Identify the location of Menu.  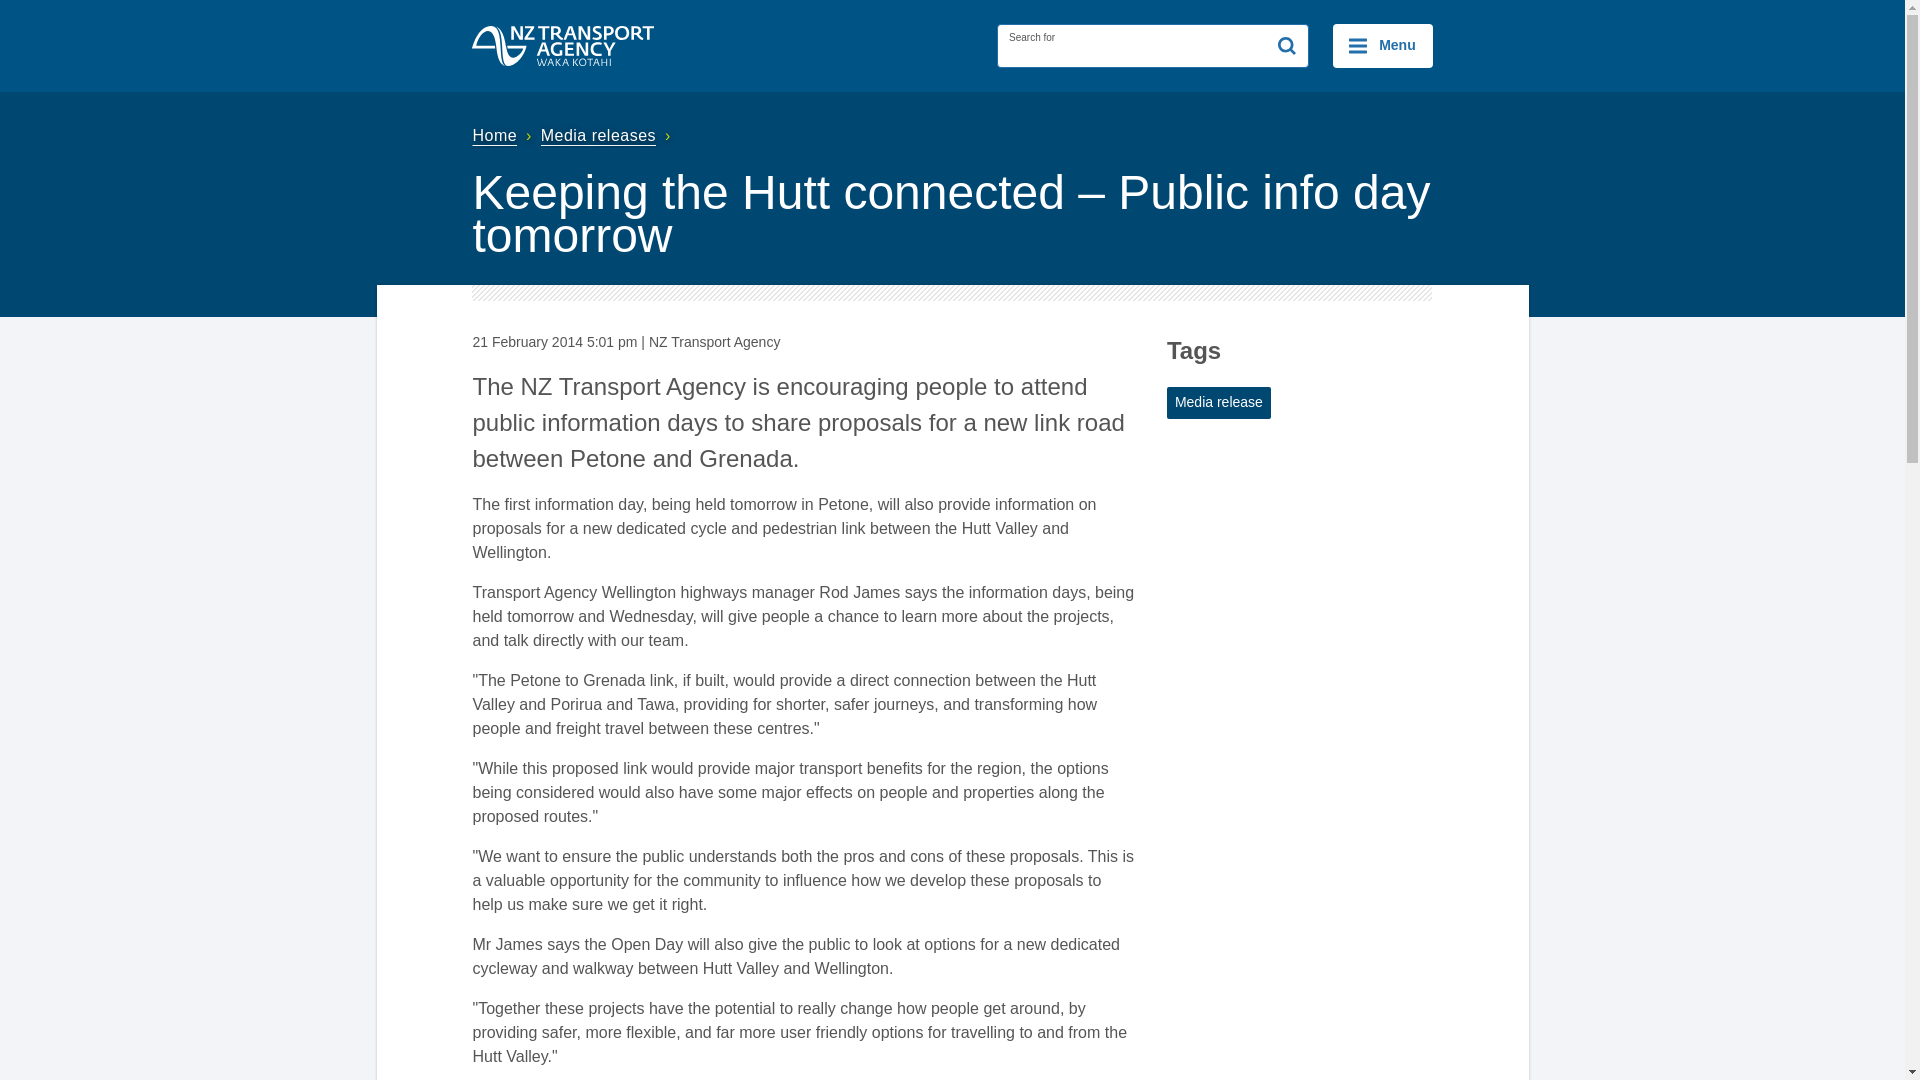
(1382, 46).